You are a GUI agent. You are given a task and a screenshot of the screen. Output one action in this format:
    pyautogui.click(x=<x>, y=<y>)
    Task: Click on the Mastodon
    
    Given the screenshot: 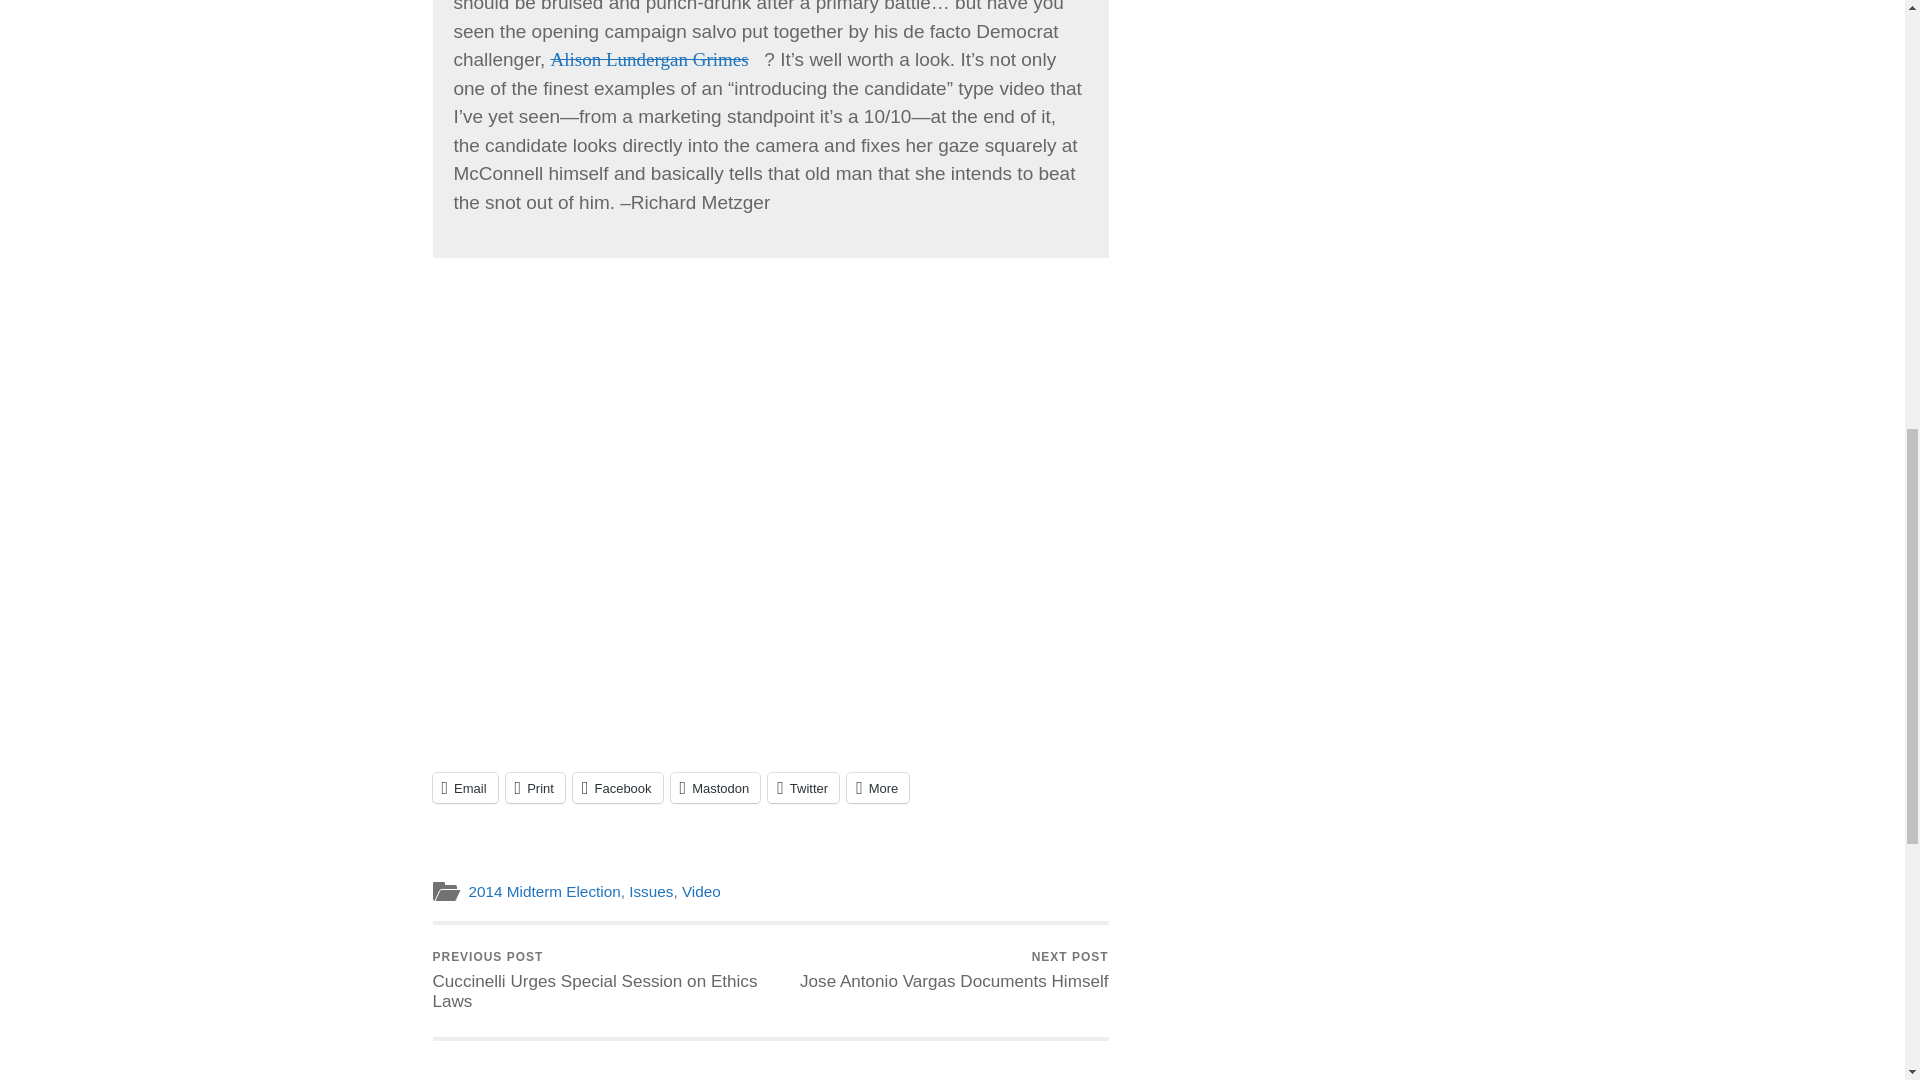 What is the action you would take?
    pyautogui.click(x=715, y=788)
    